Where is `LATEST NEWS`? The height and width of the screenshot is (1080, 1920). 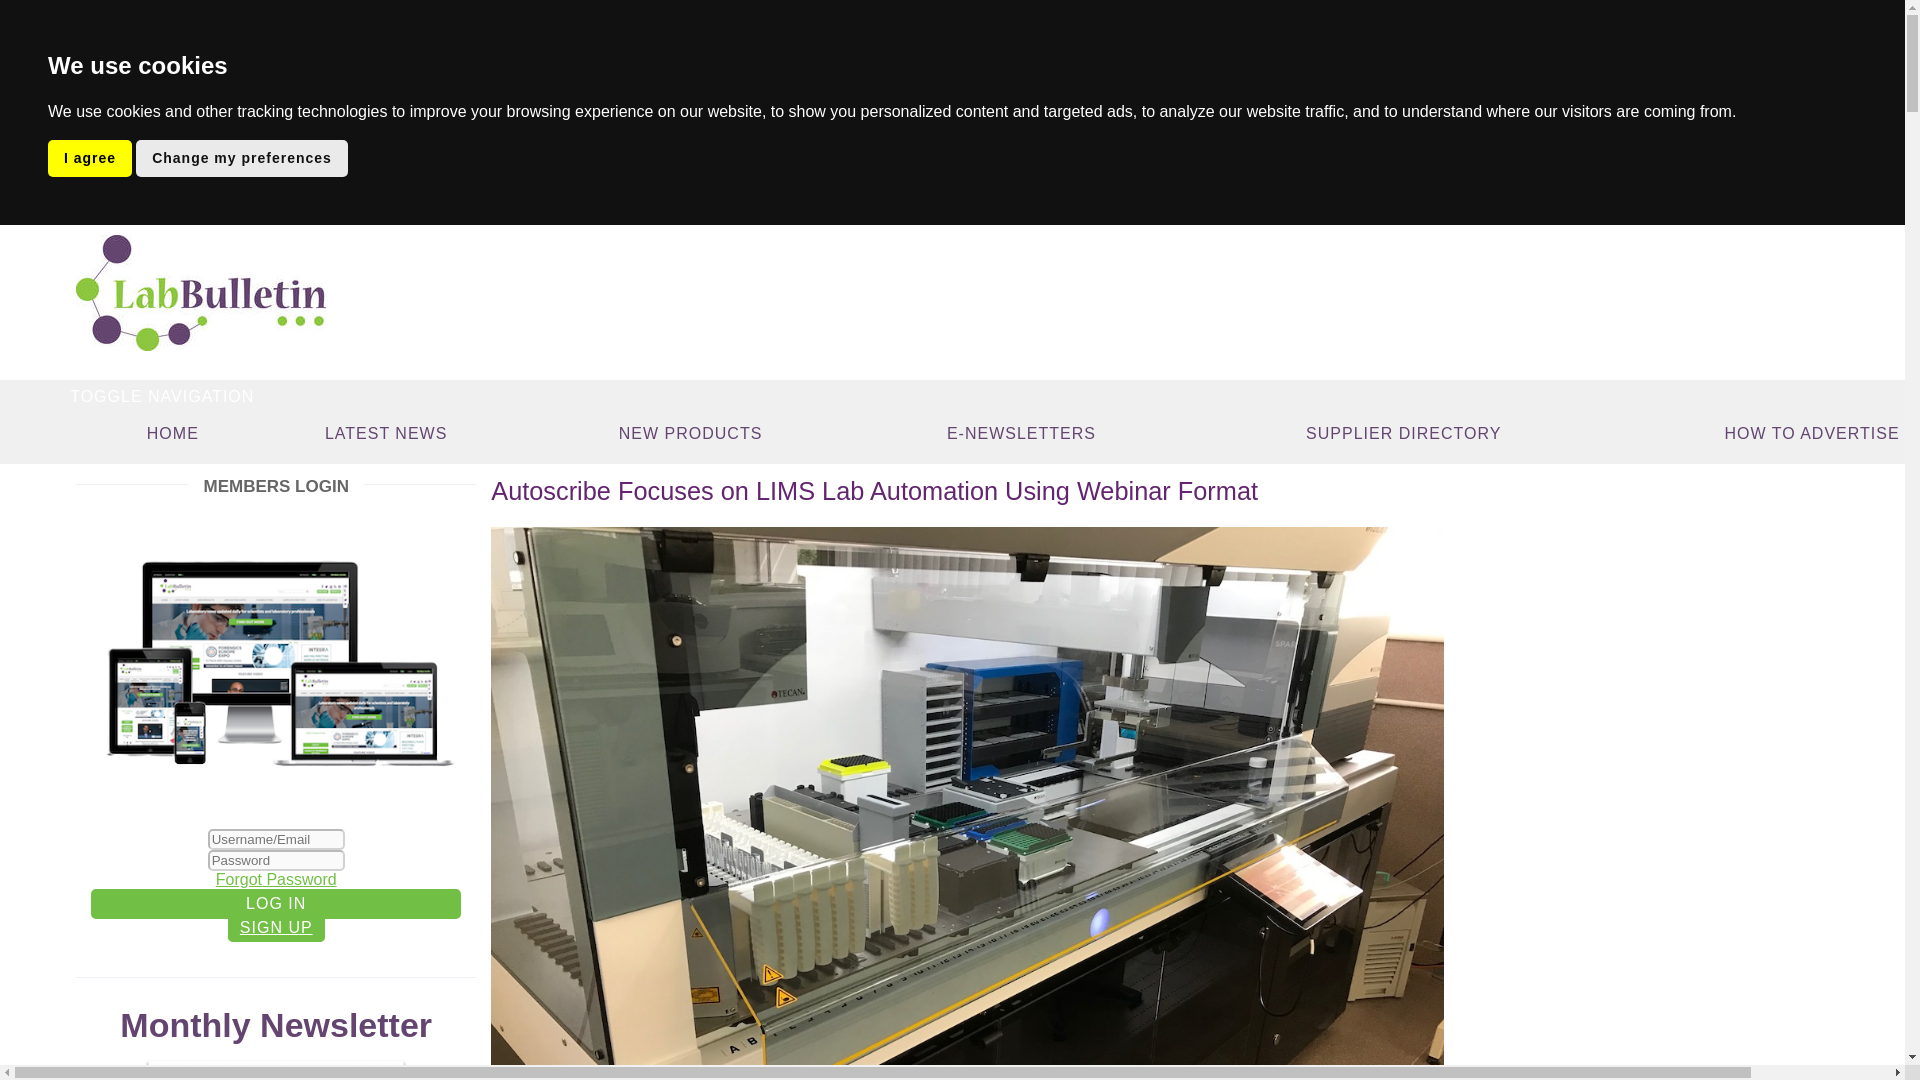
LATEST NEWS is located at coordinates (385, 433).